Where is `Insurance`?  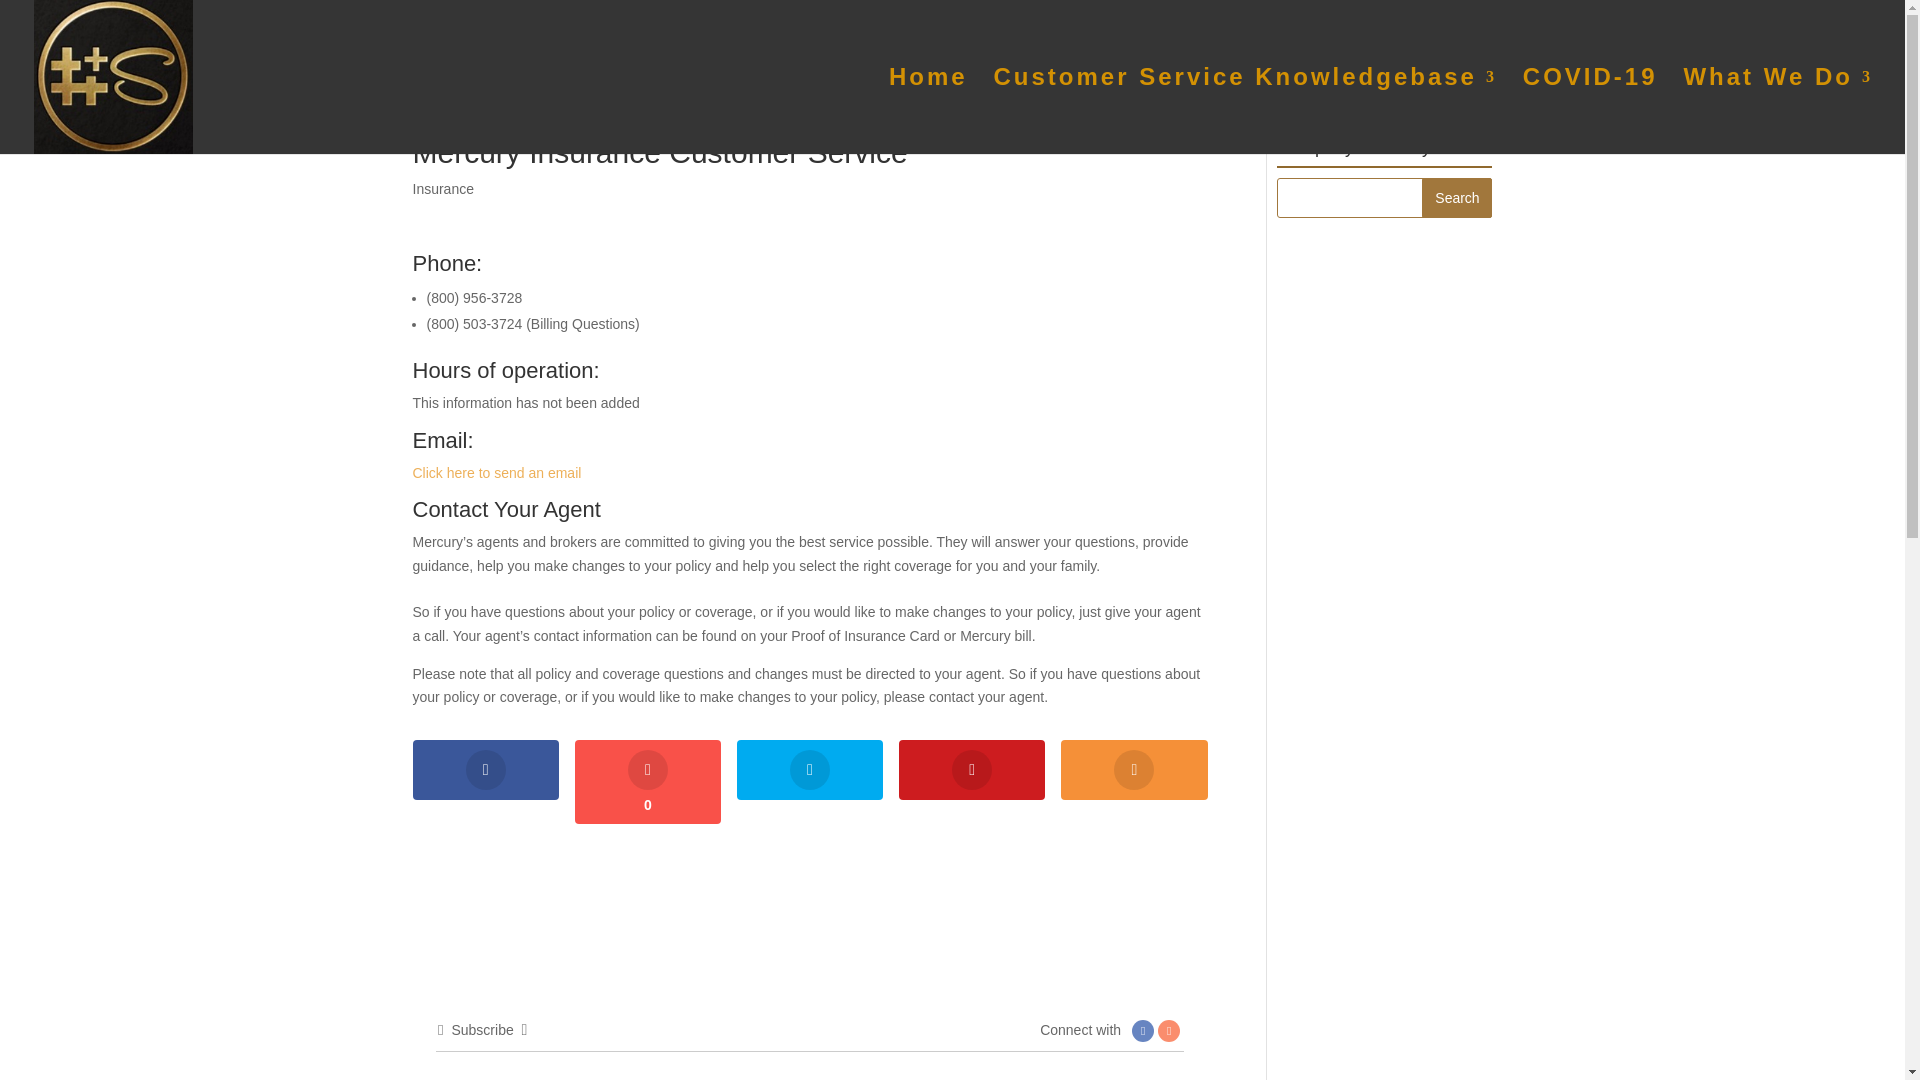 Insurance is located at coordinates (442, 188).